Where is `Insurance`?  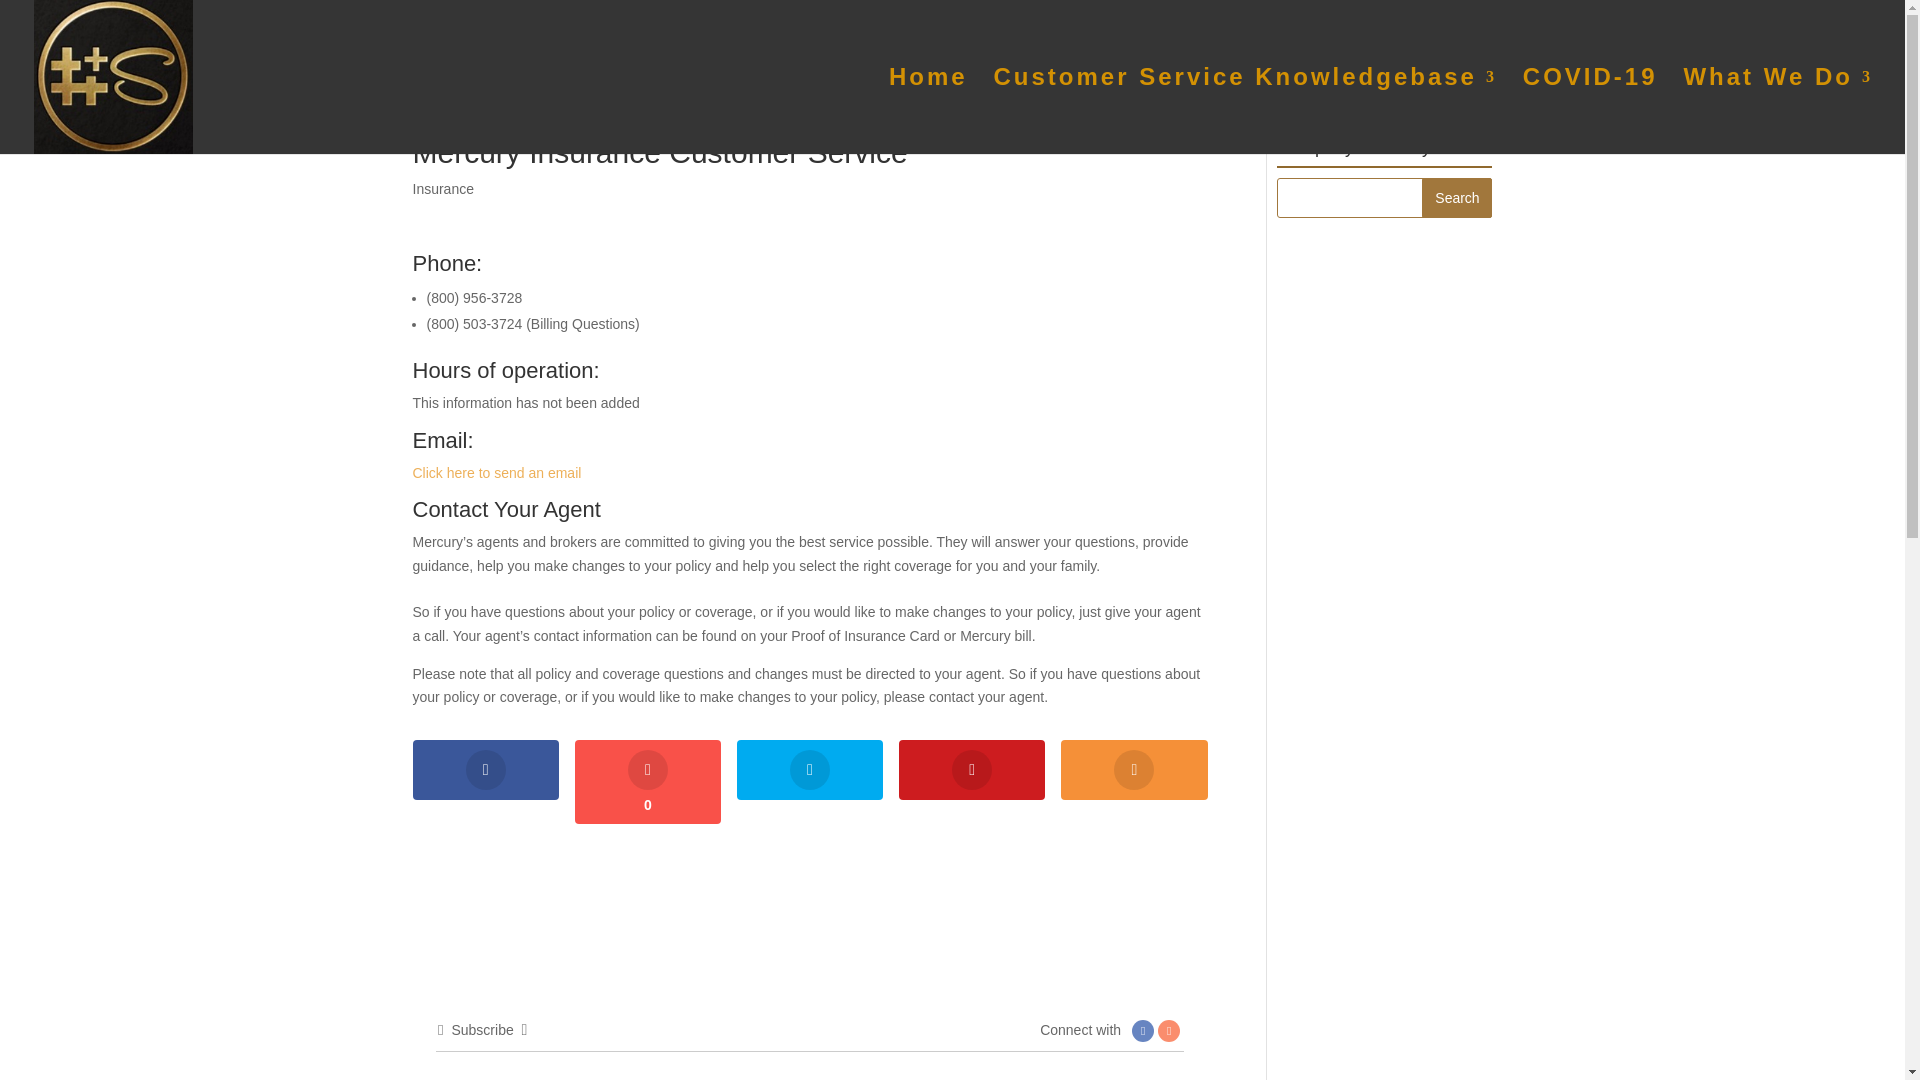 Insurance is located at coordinates (442, 188).